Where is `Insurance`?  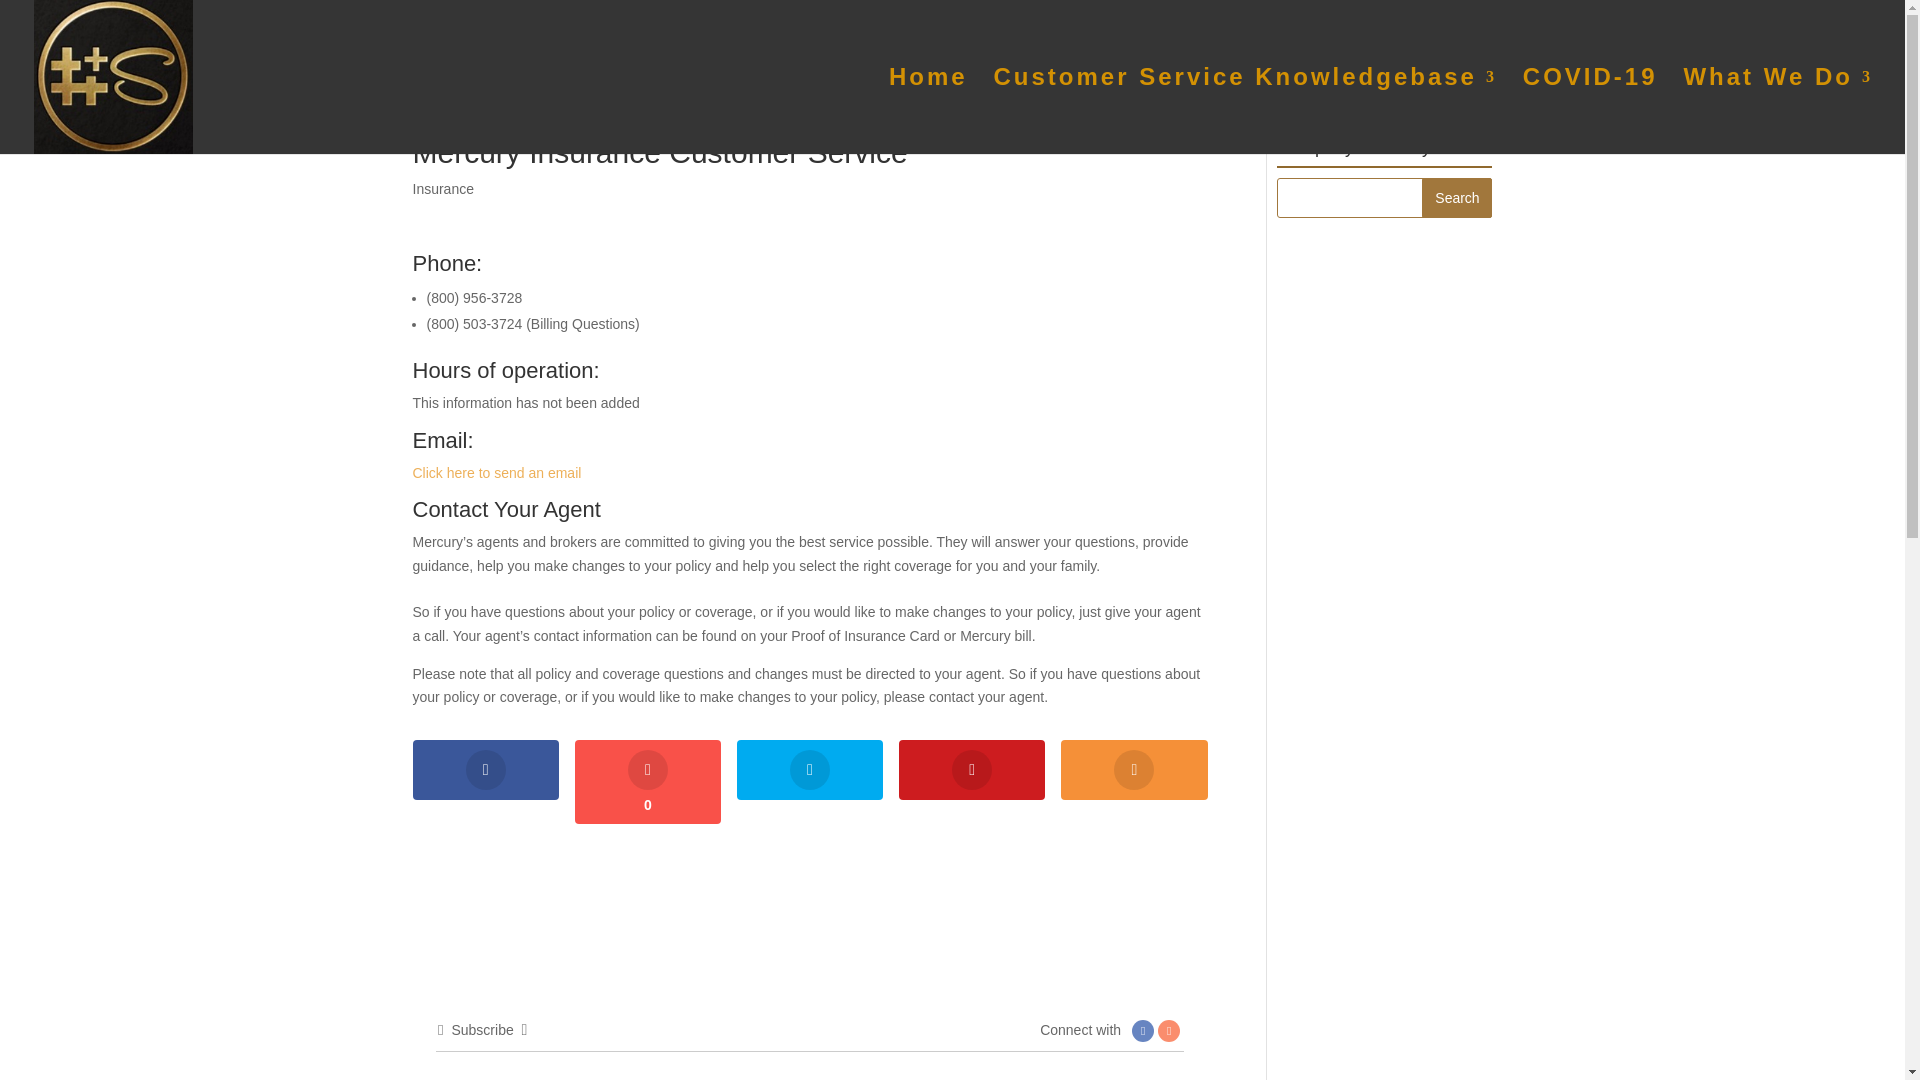 Insurance is located at coordinates (442, 188).